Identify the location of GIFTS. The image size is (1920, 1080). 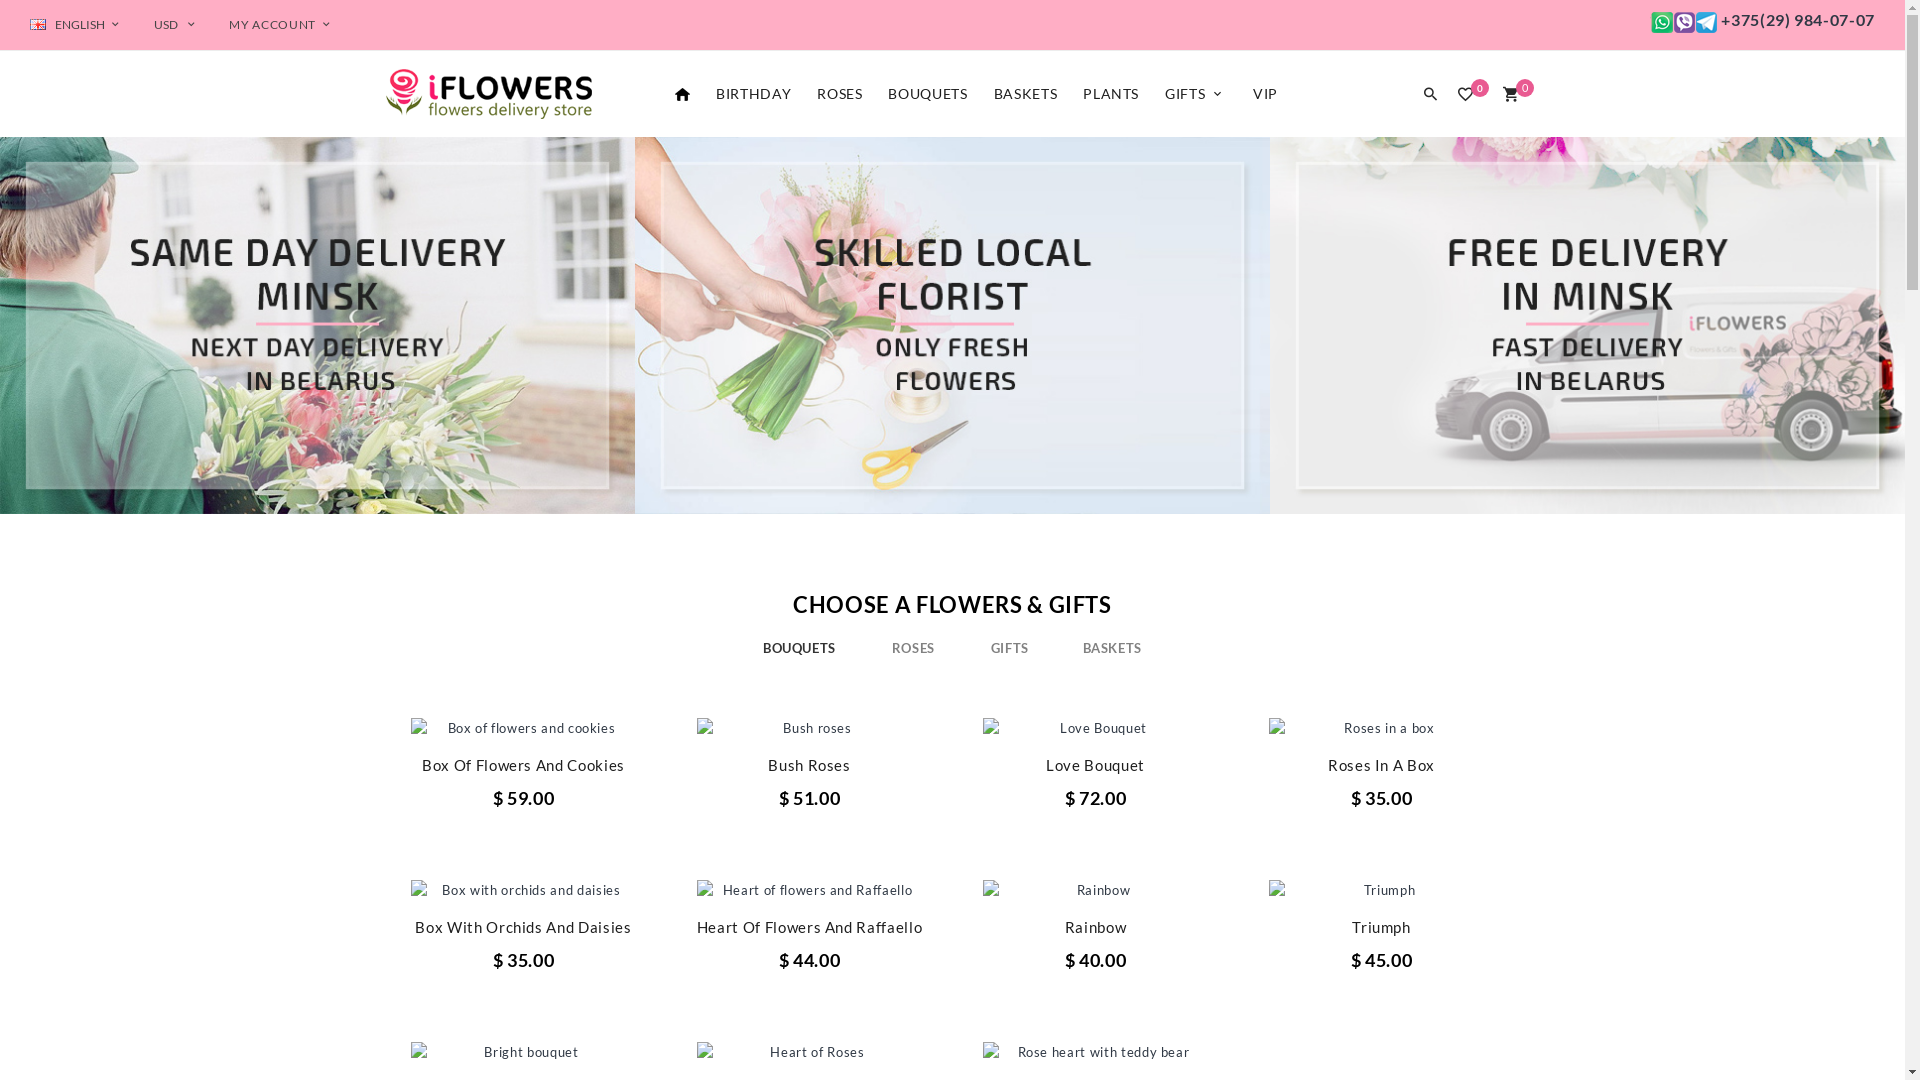
(1010, 648).